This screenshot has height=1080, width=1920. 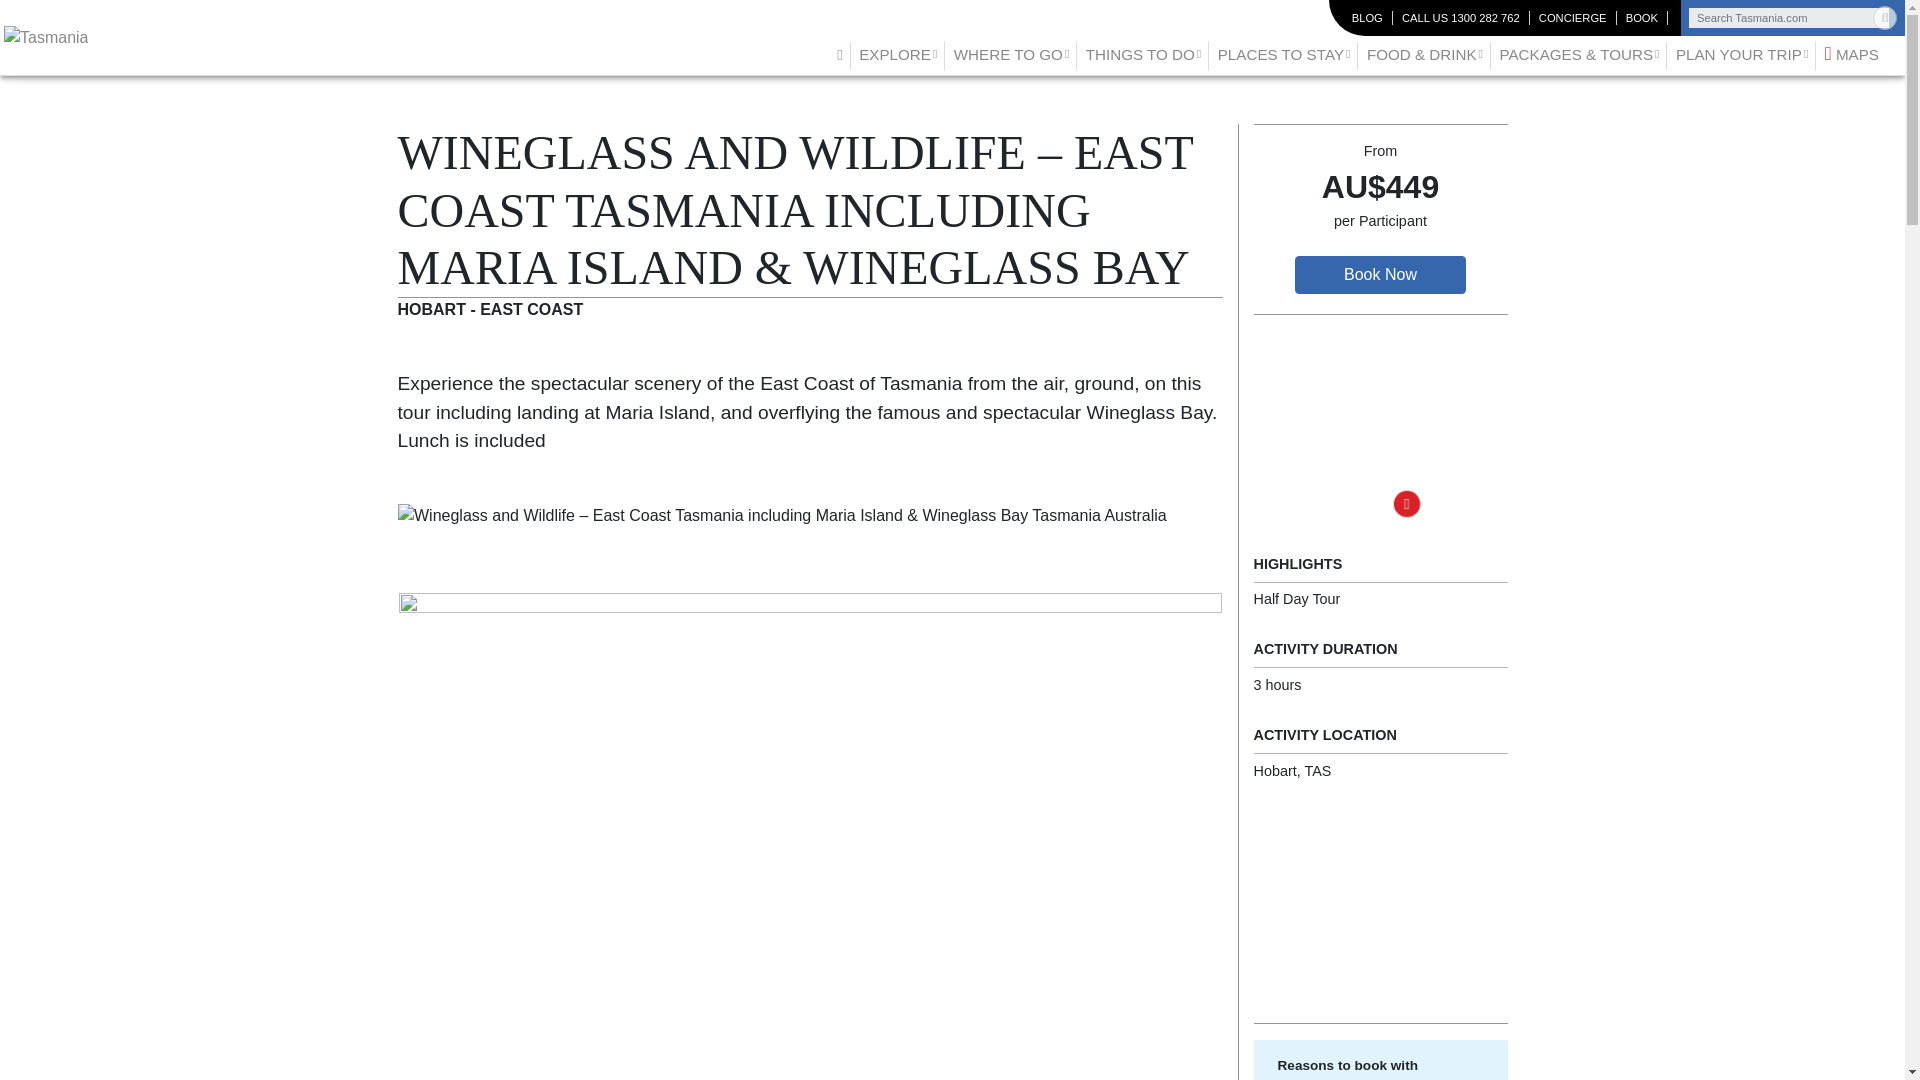 I want to click on EXPLORE, so click(x=897, y=54).